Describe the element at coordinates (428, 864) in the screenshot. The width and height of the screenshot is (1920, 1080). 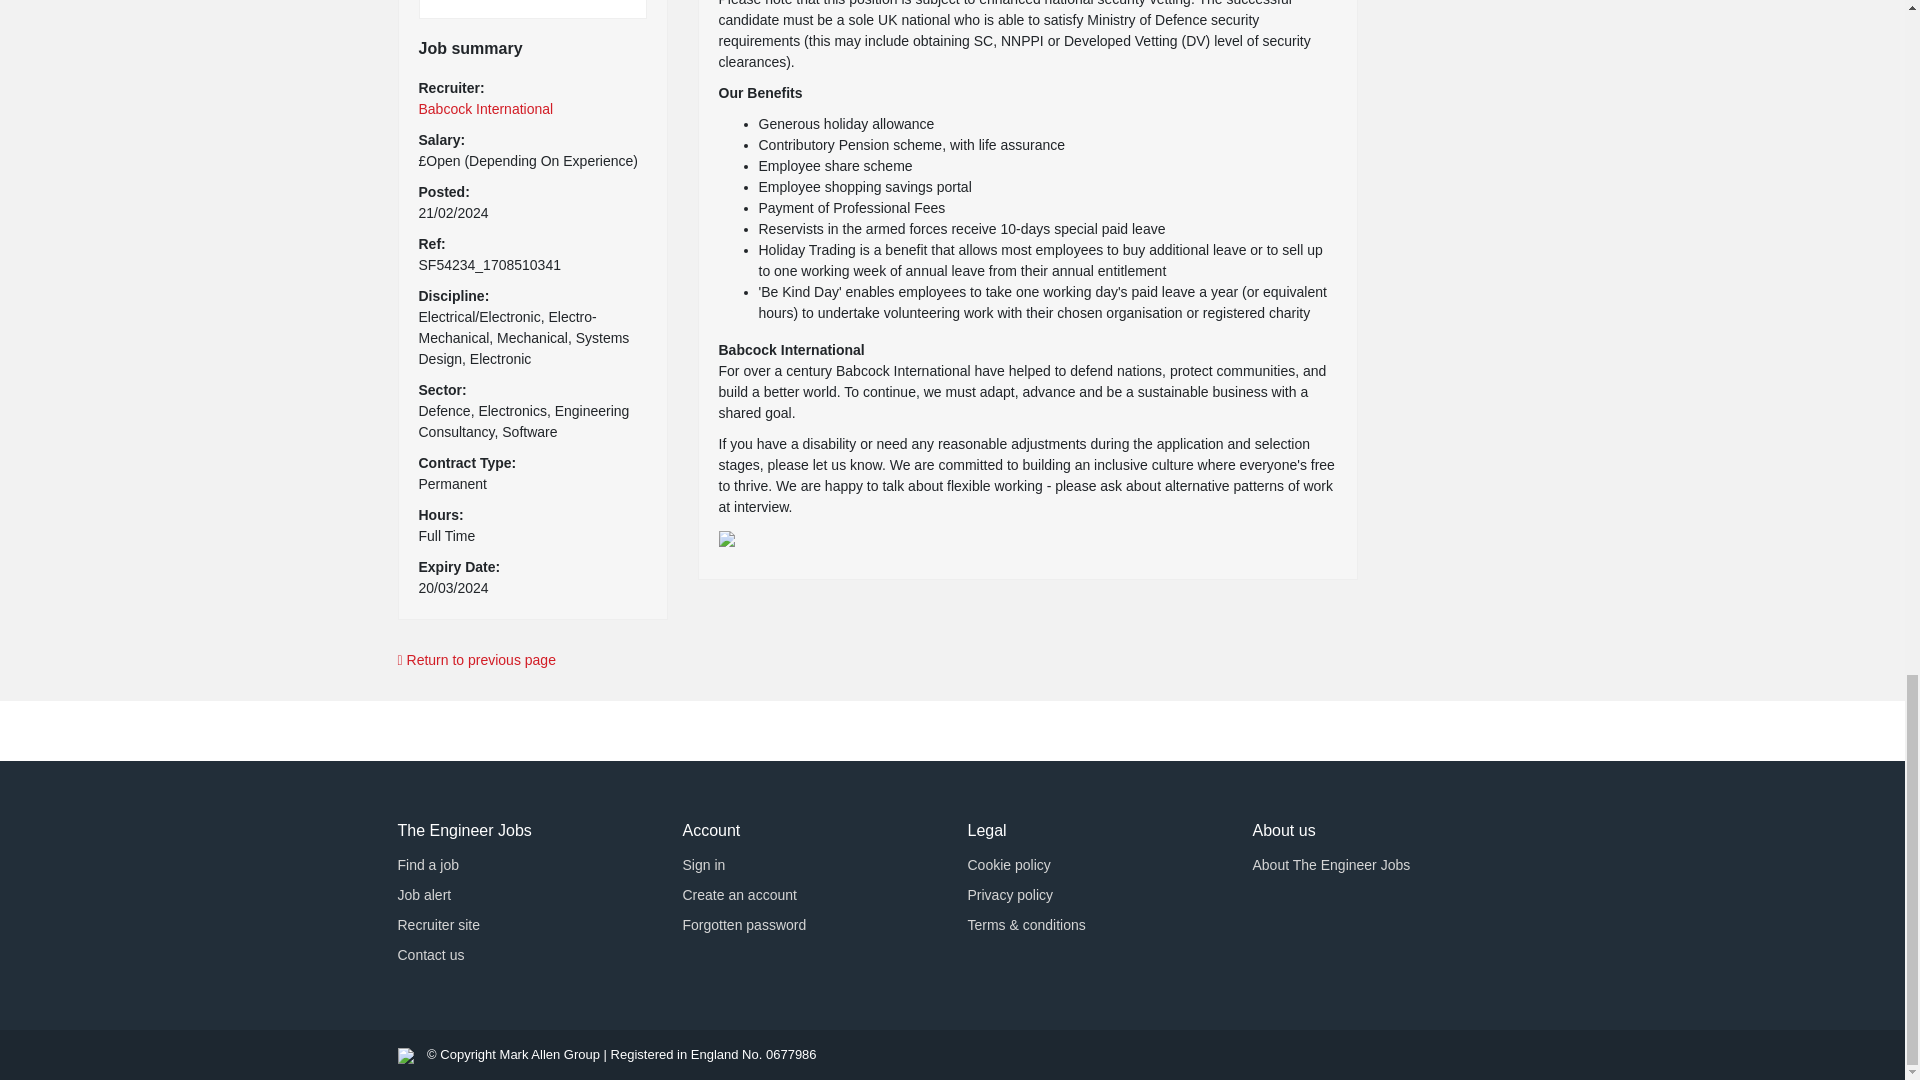
I see `Find a job` at that location.